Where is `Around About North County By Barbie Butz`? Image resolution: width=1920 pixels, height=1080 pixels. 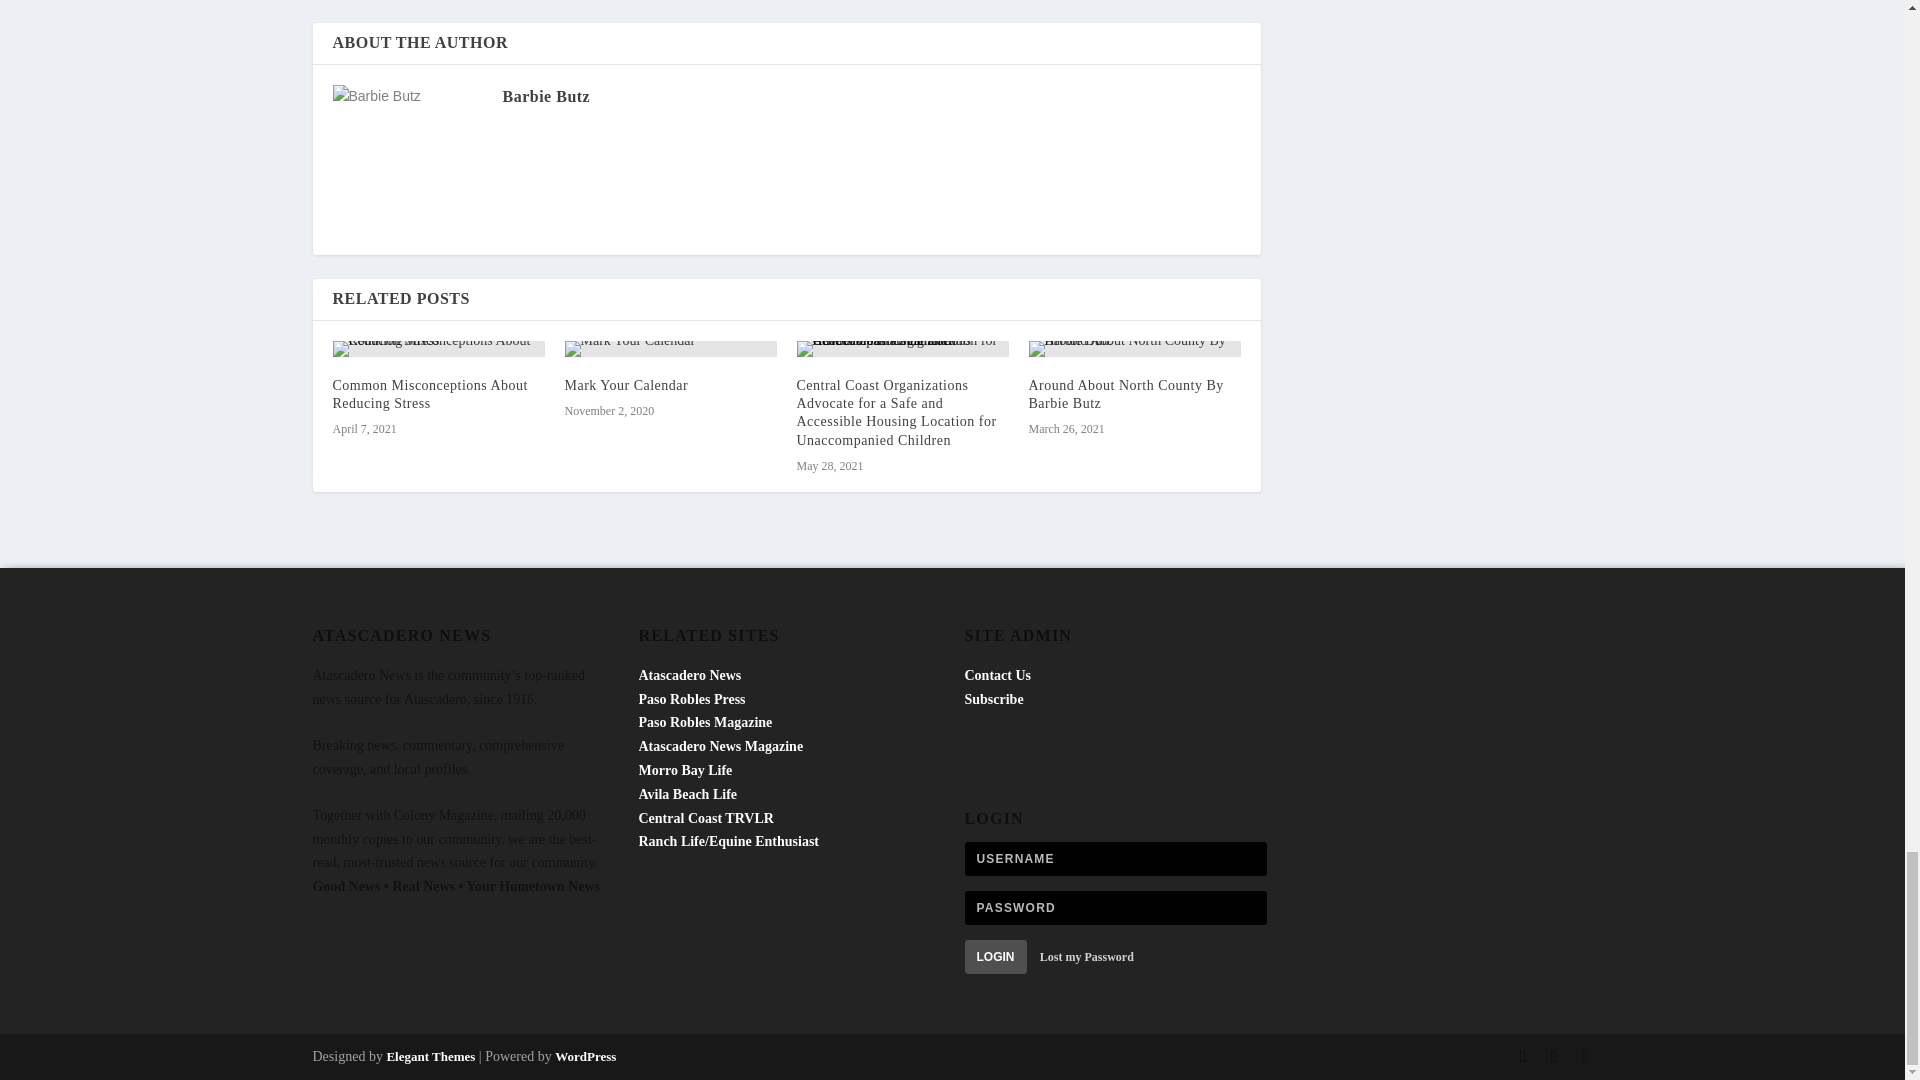 Around About North County By Barbie Butz is located at coordinates (1125, 394).